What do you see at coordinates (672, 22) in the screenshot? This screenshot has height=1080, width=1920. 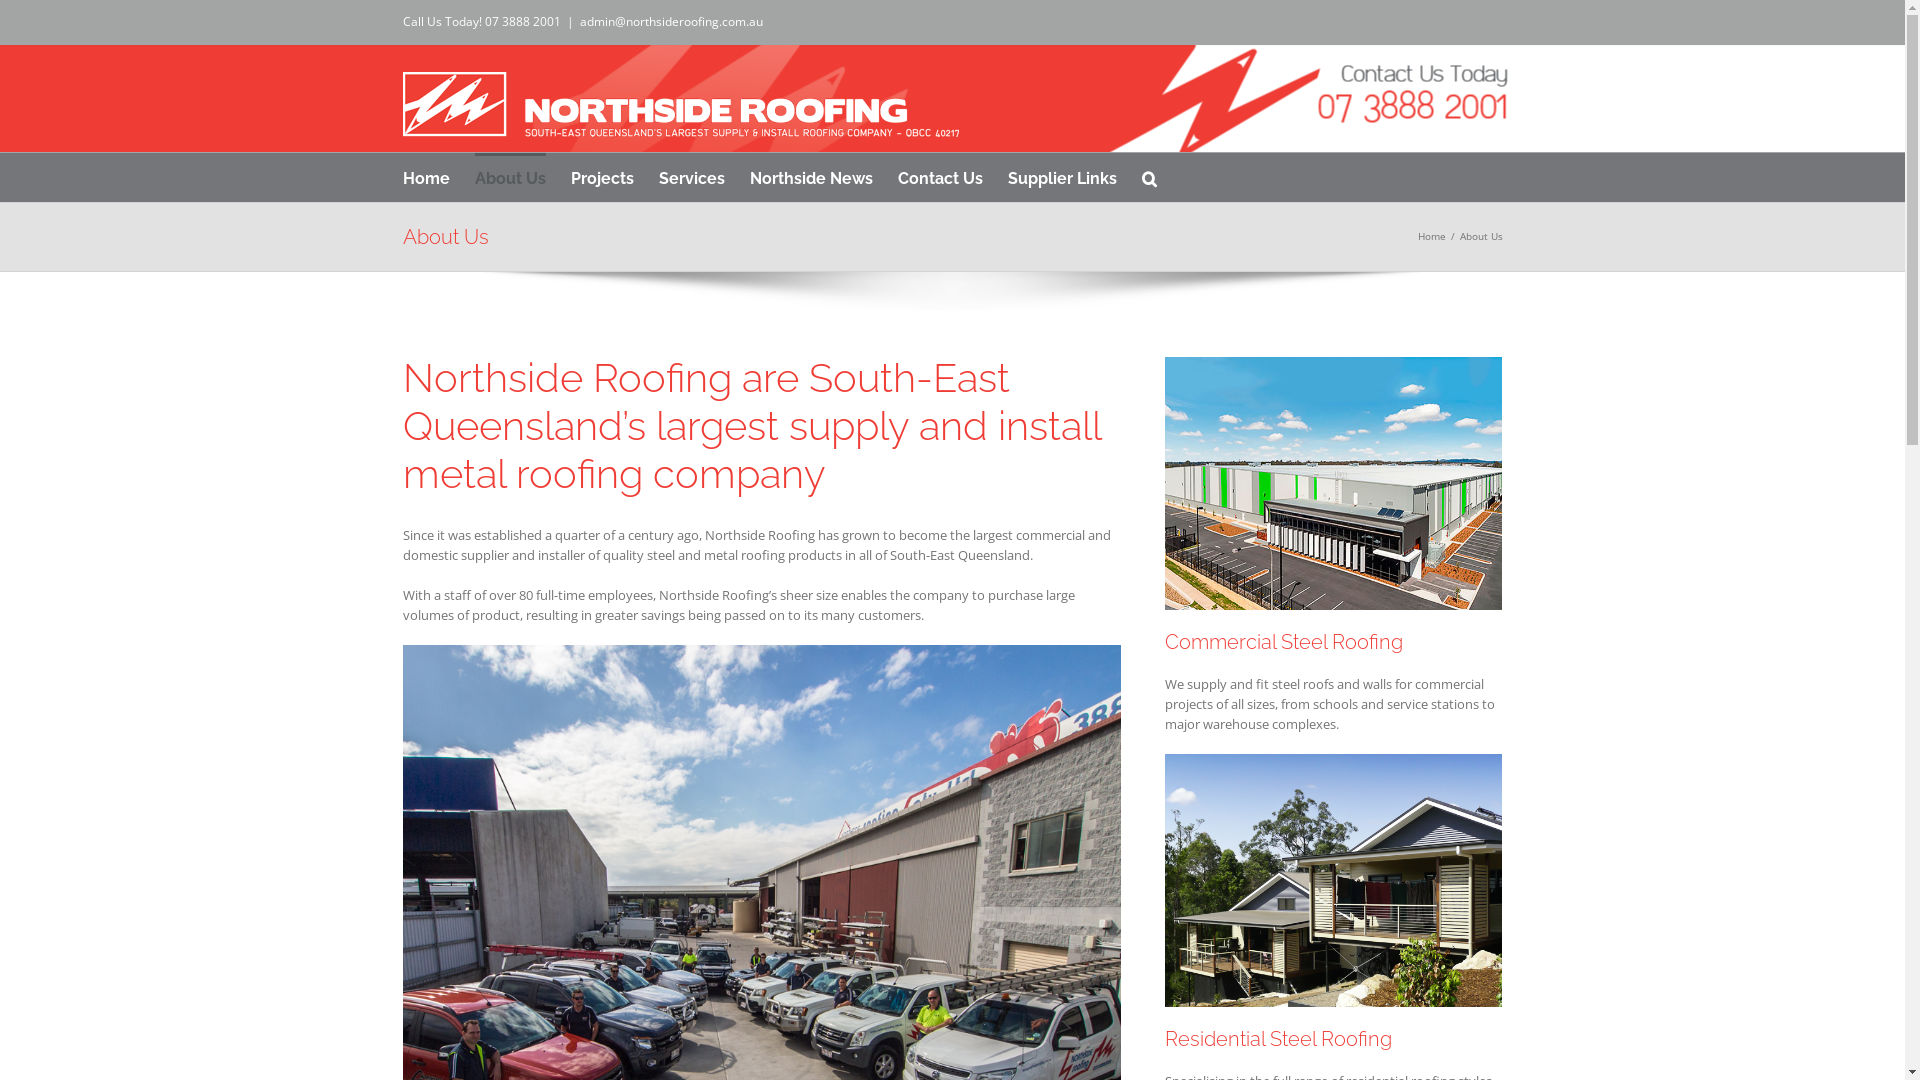 I see `admin@northsideroofing.com.au` at bounding box center [672, 22].